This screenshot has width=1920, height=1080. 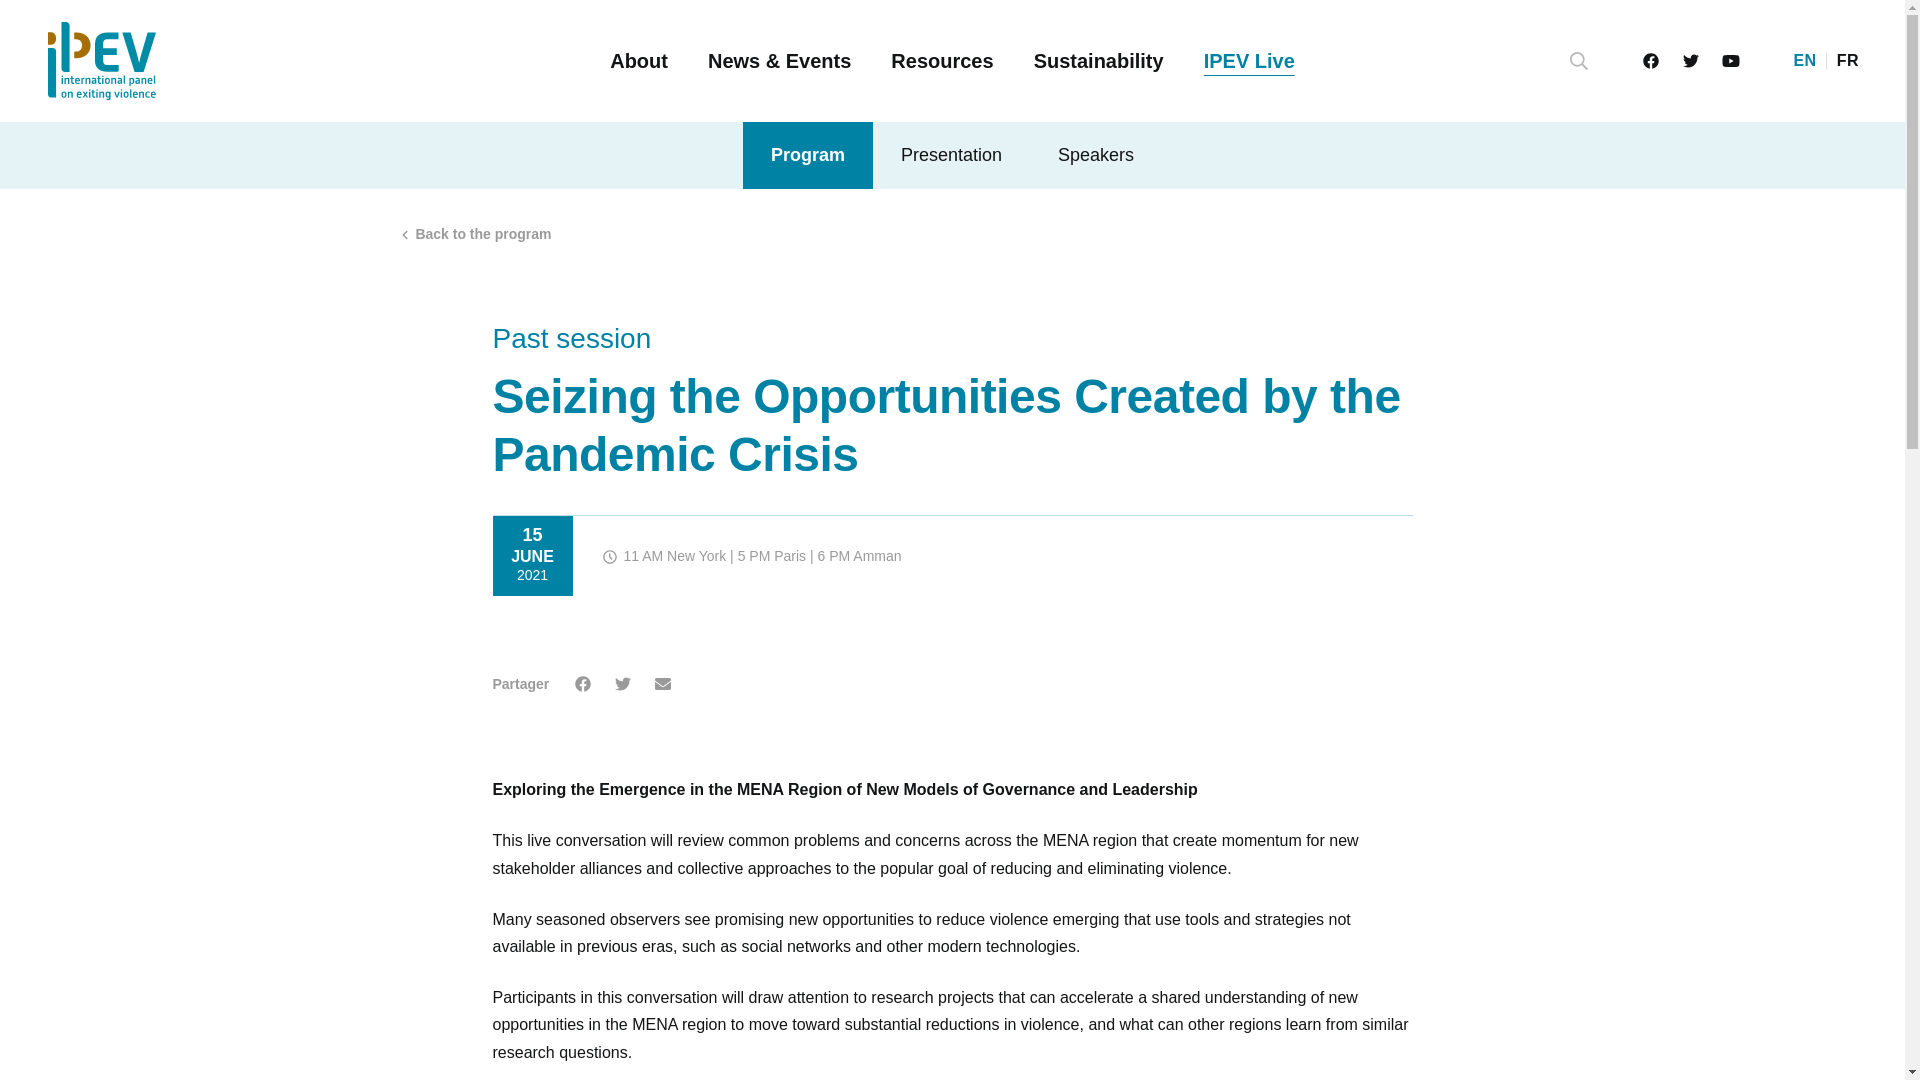 I want to click on EN, so click(x=1804, y=61).